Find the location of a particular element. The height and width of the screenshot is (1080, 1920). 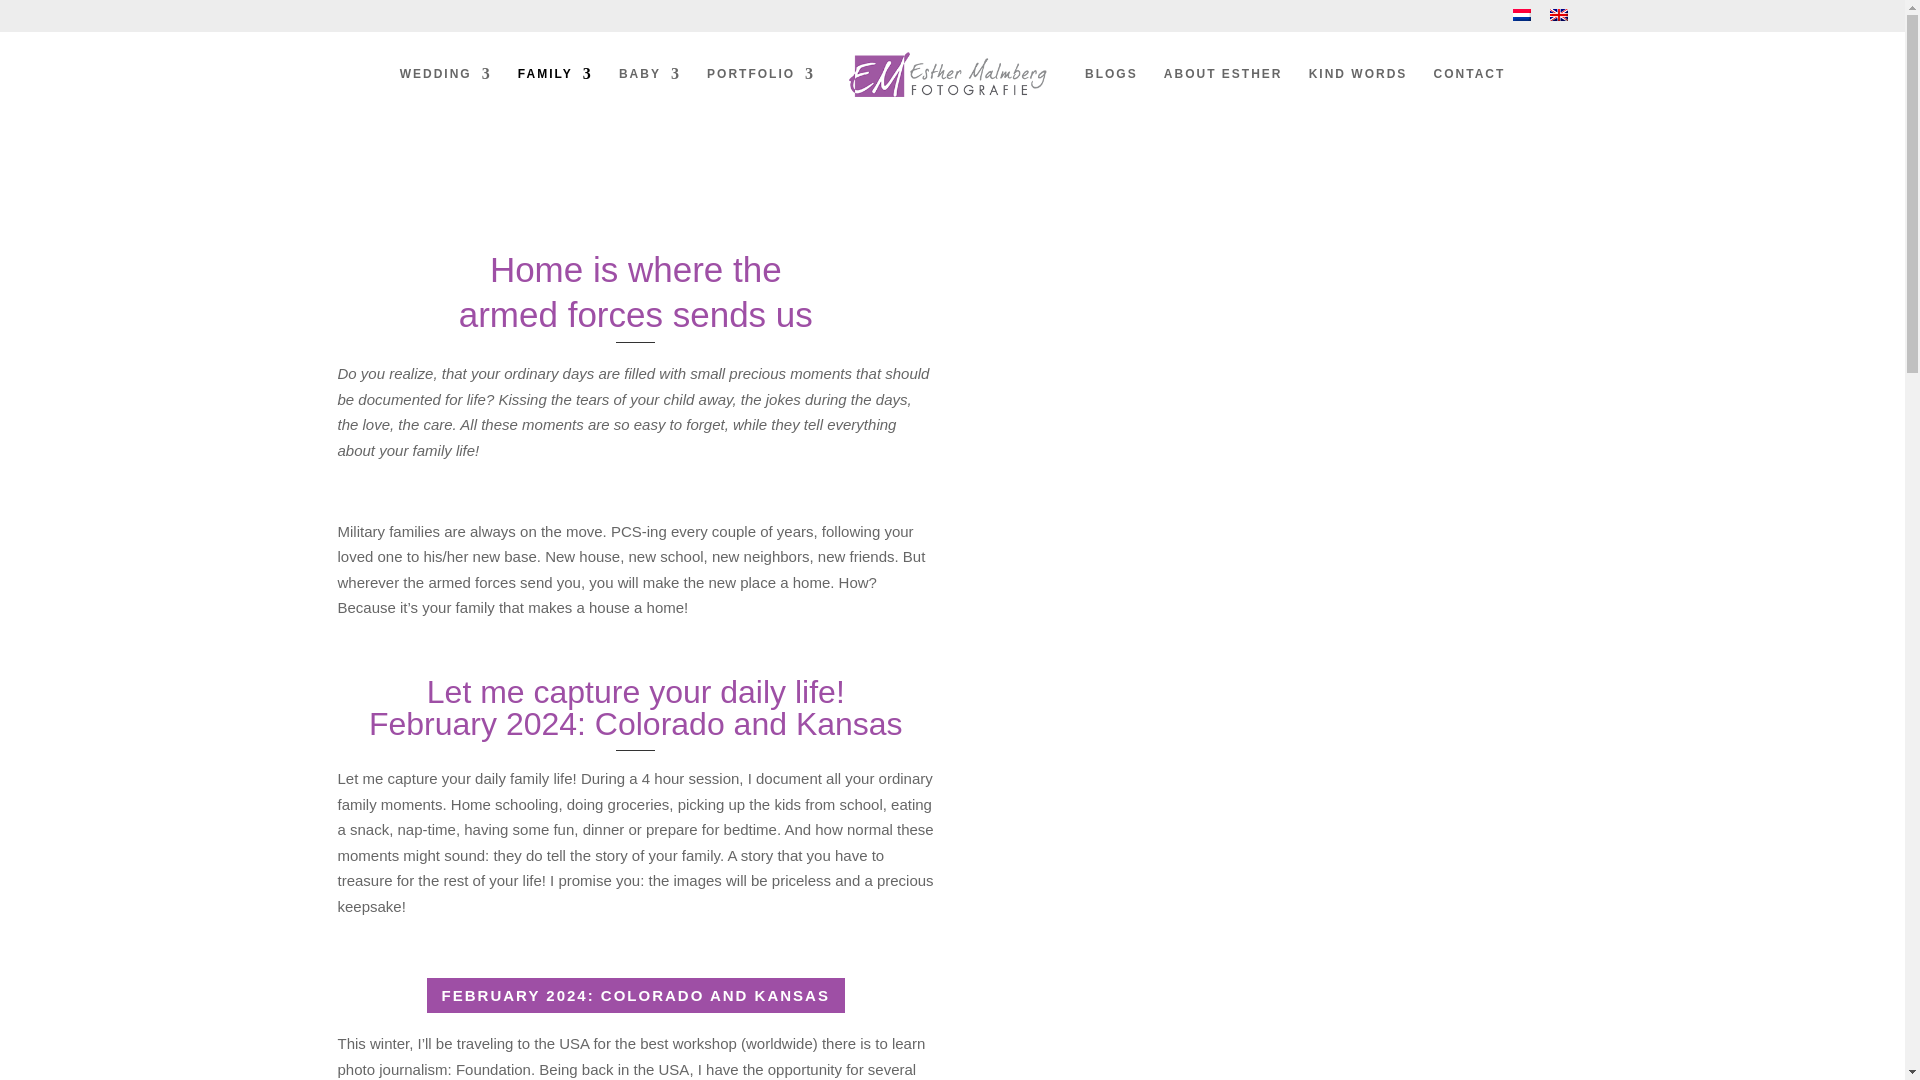

FAMILY is located at coordinates (556, 90).